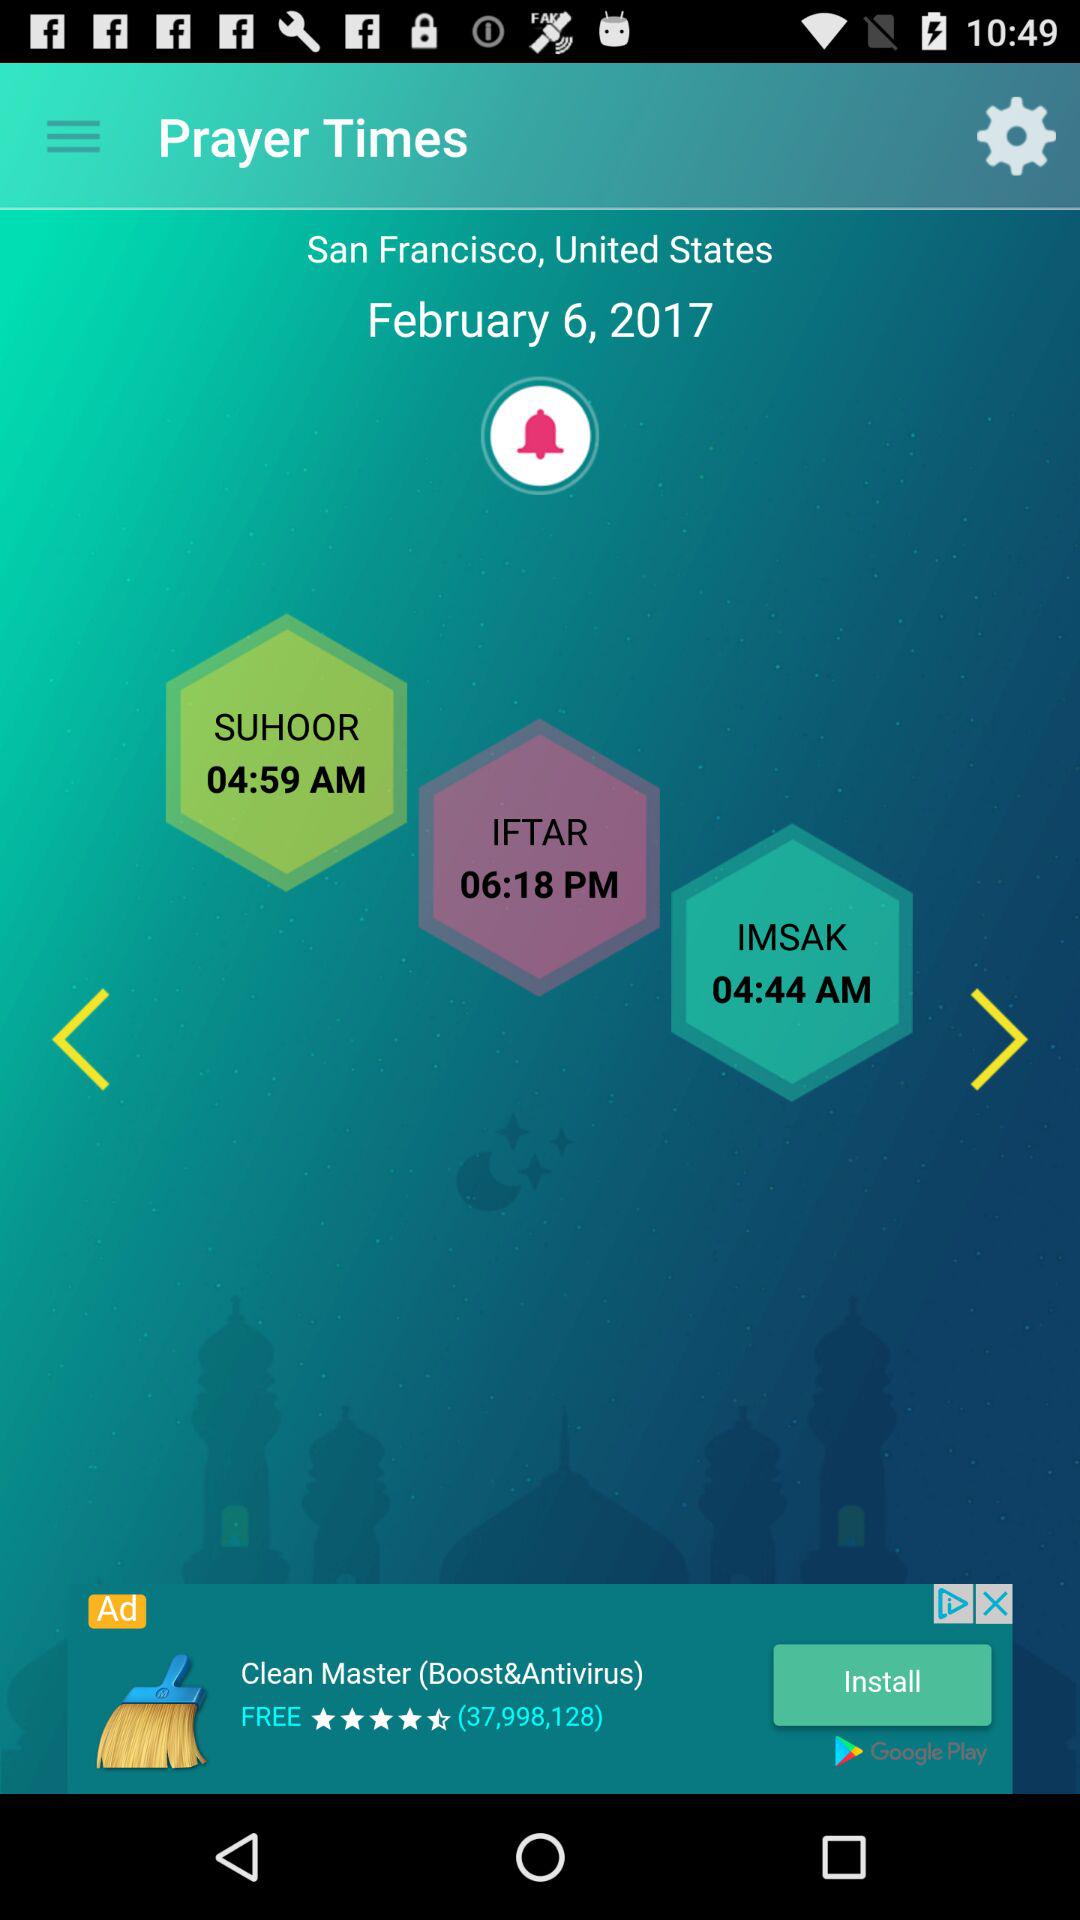 This screenshot has width=1080, height=1920. Describe the element at coordinates (540, 436) in the screenshot. I see `set alarm` at that location.